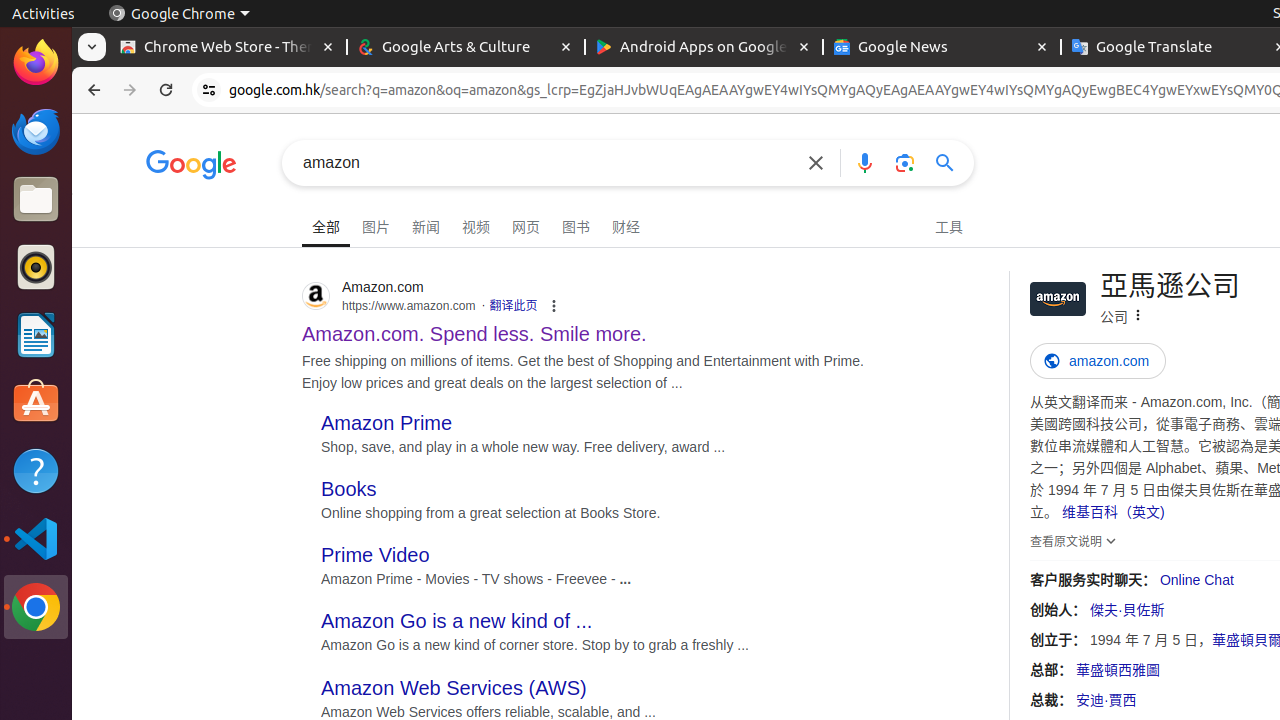 This screenshot has height=720, width=1280. I want to click on 视频, so click(476, 224).